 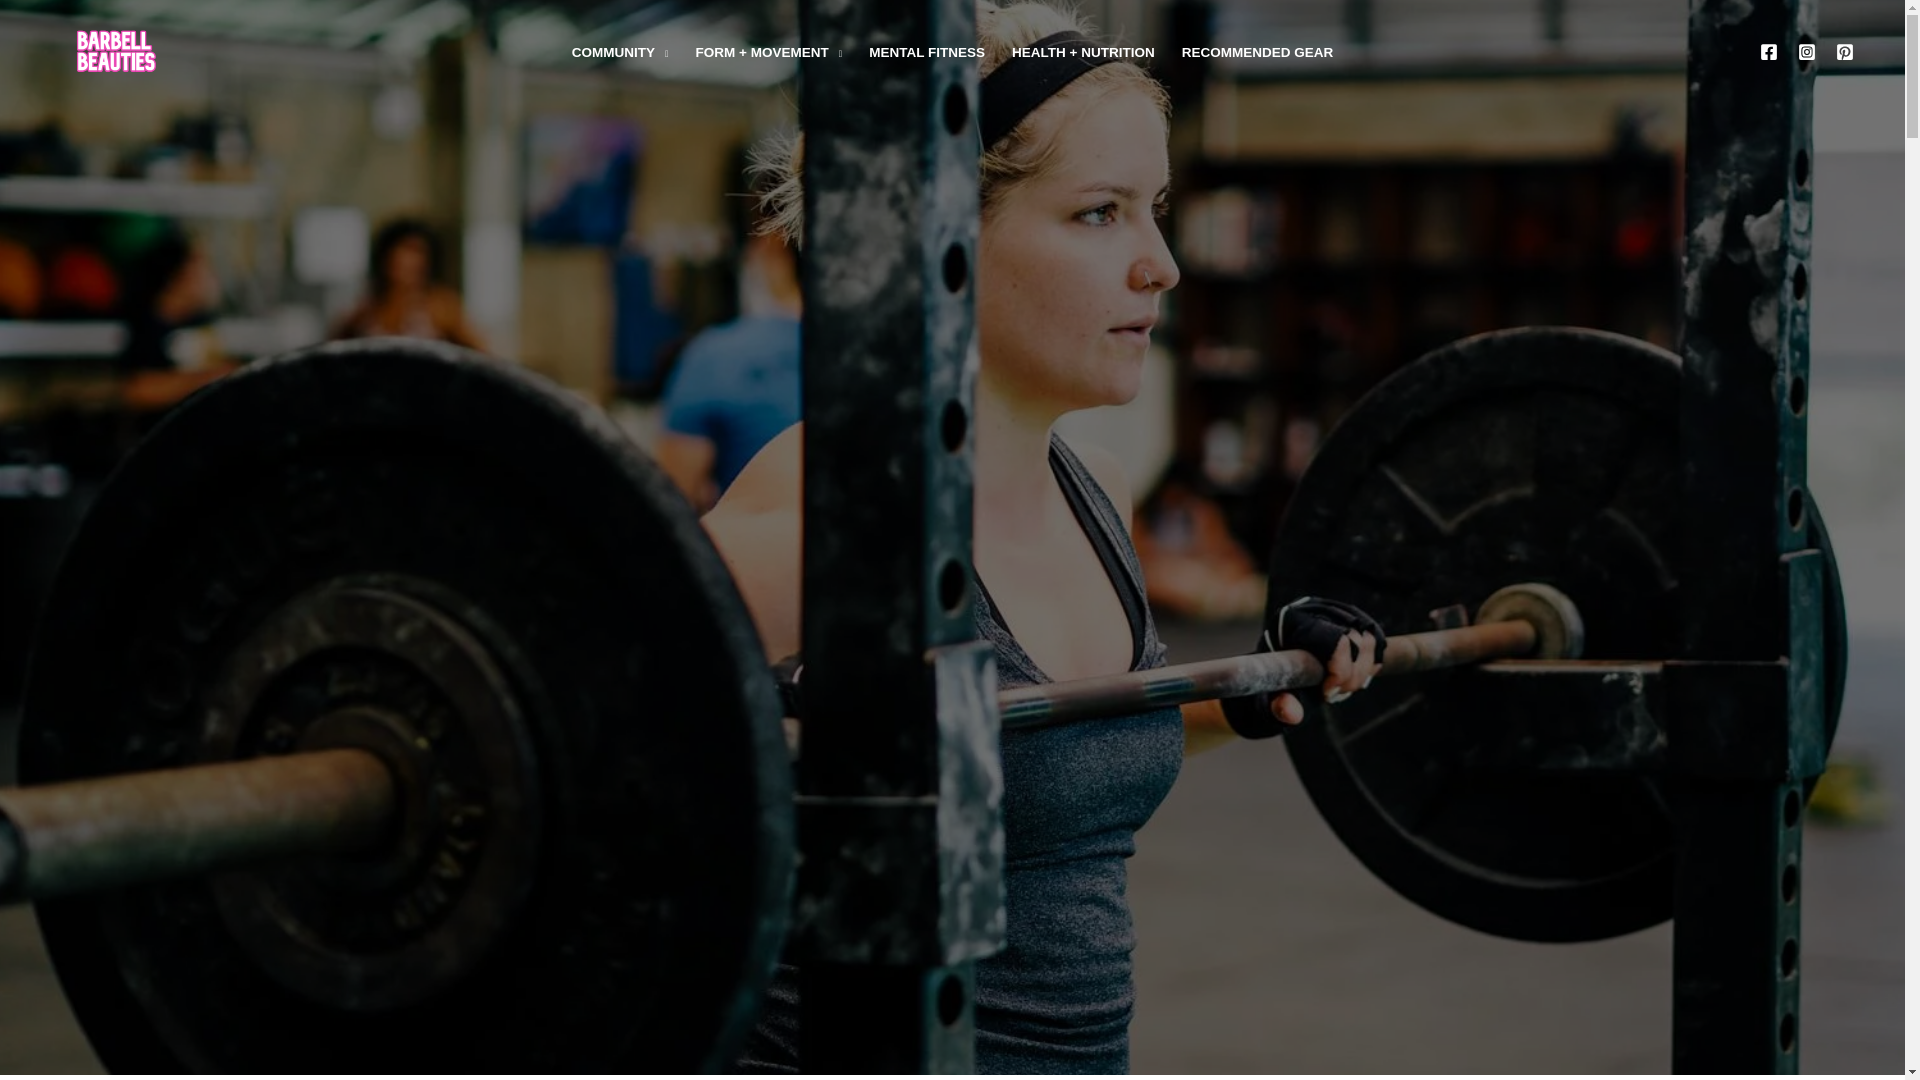 What do you see at coordinates (1257, 53) in the screenshot?
I see `RECOMMENDED GEAR` at bounding box center [1257, 53].